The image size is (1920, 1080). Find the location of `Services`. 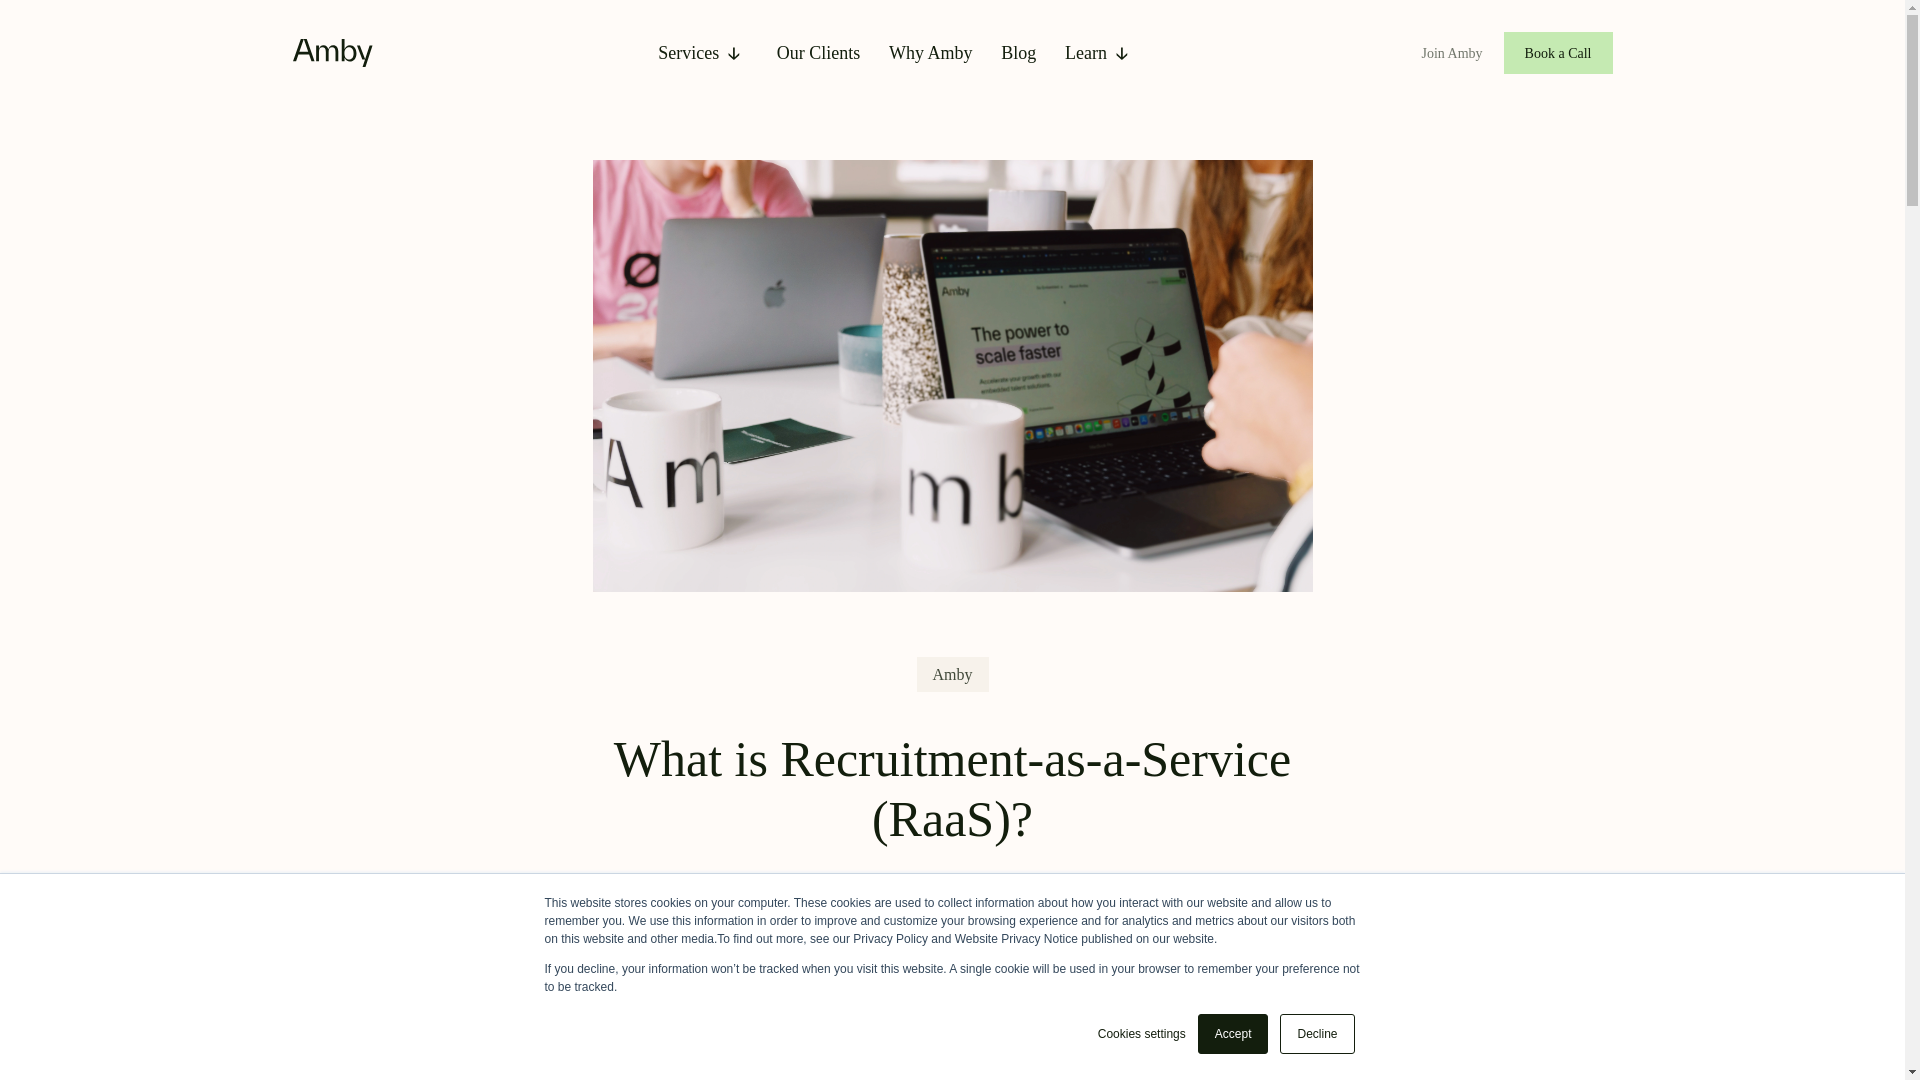

Services is located at coordinates (703, 53).